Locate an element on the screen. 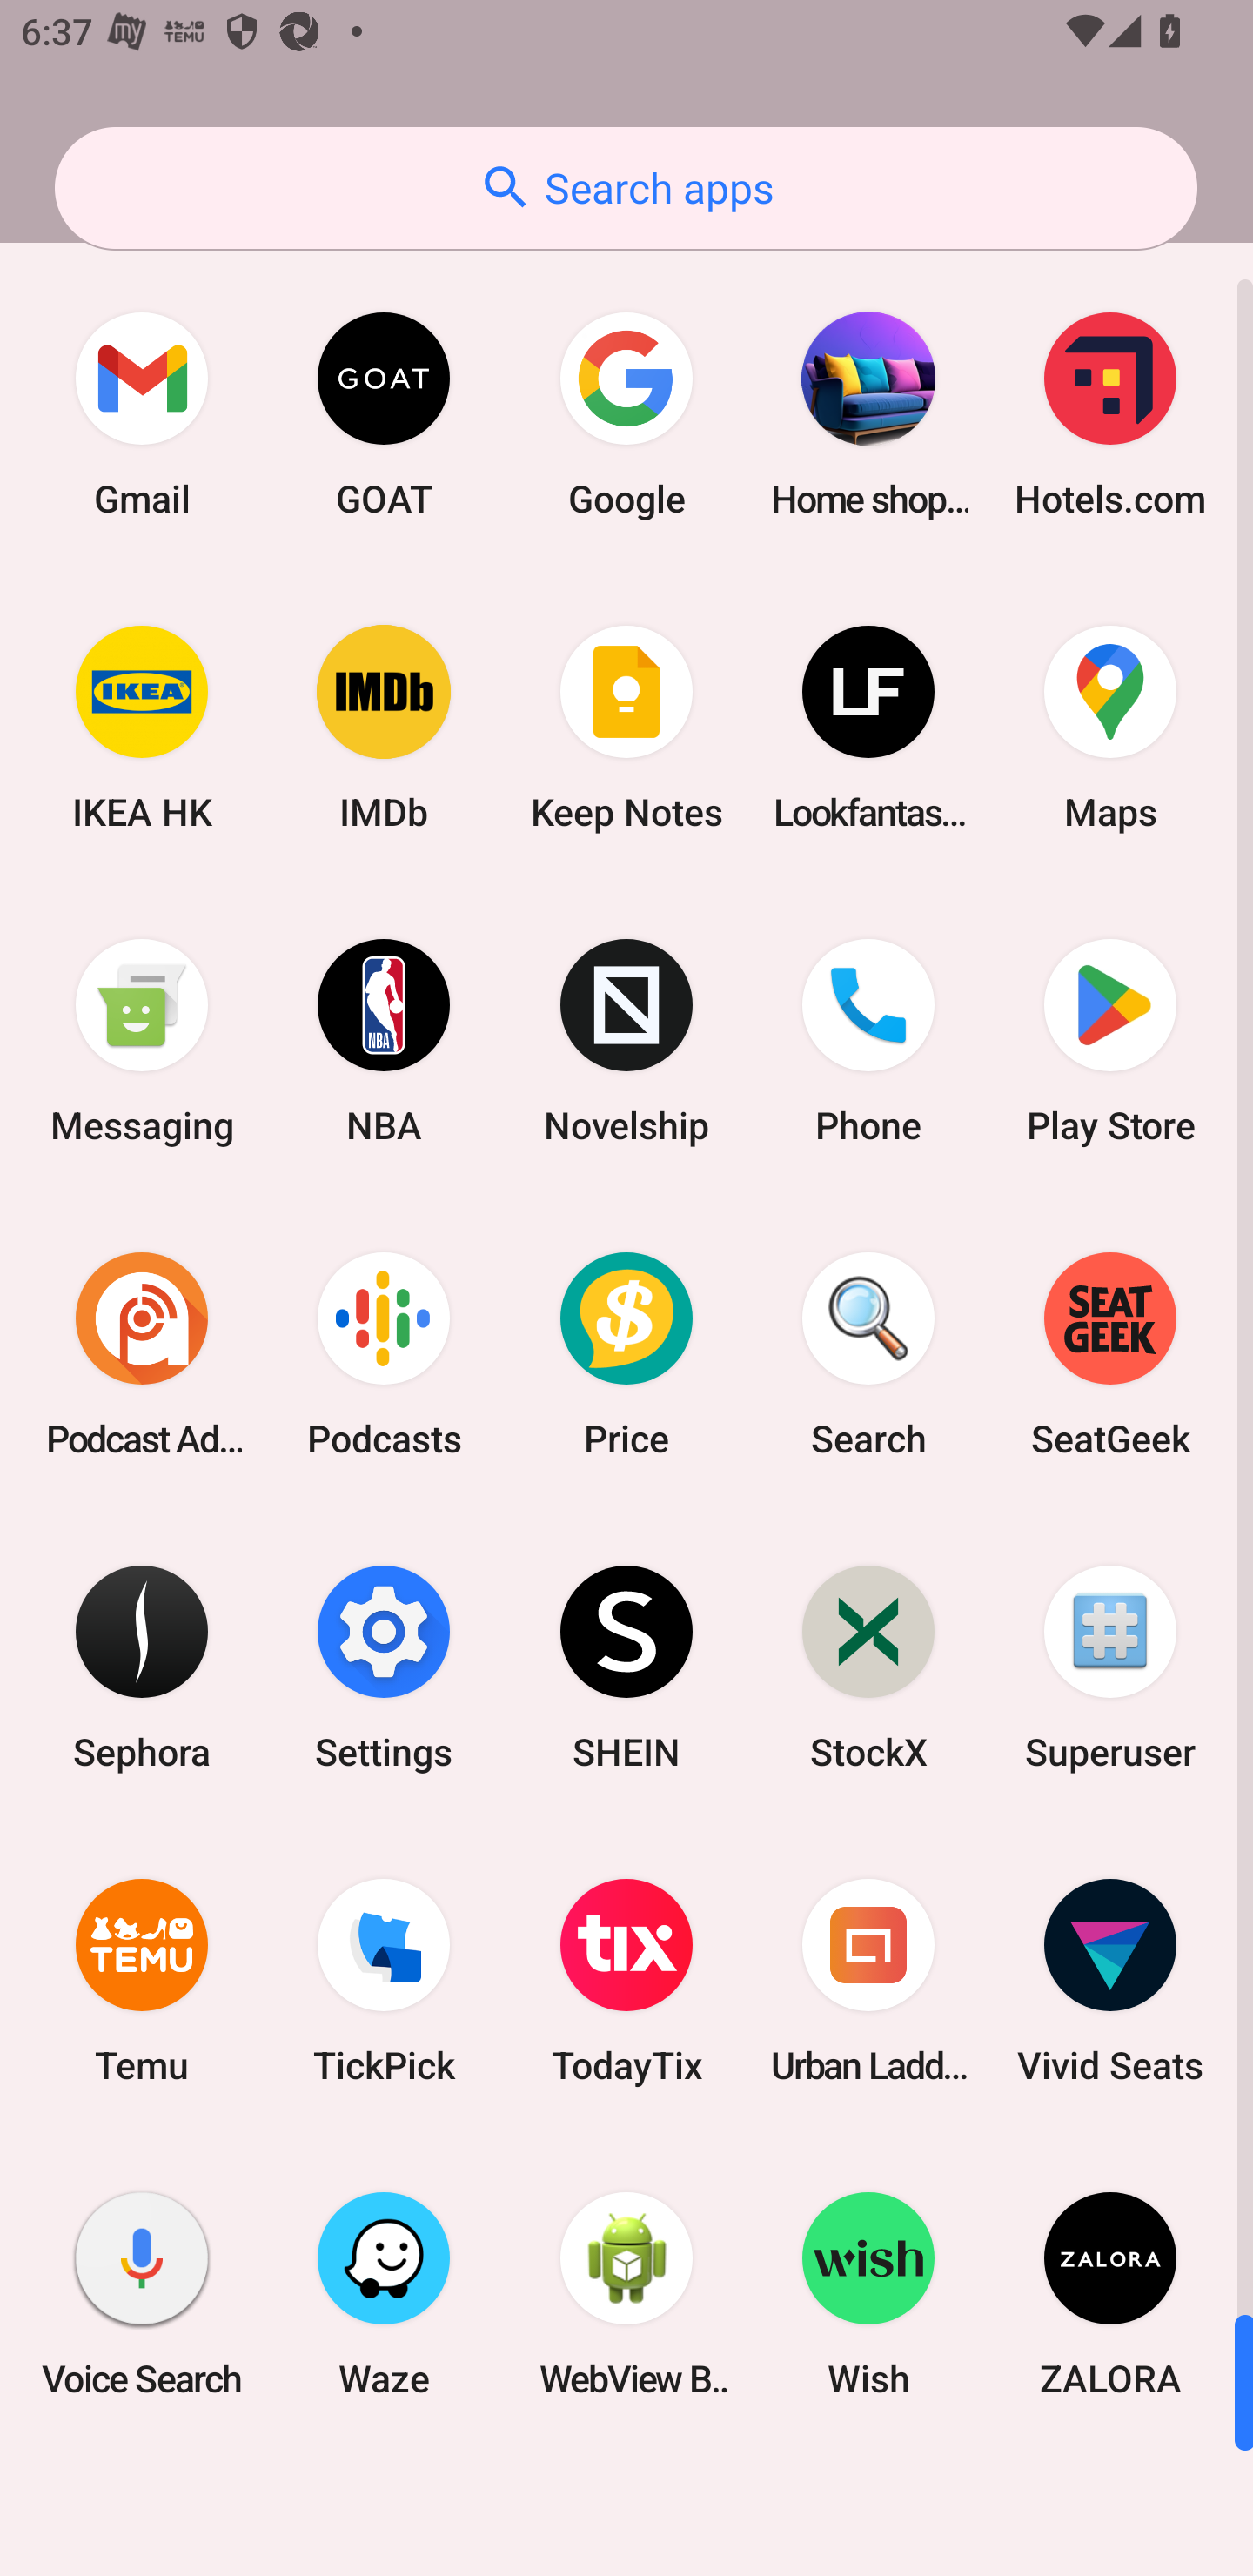 The width and height of the screenshot is (1253, 2576). Waze is located at coordinates (384, 2293).